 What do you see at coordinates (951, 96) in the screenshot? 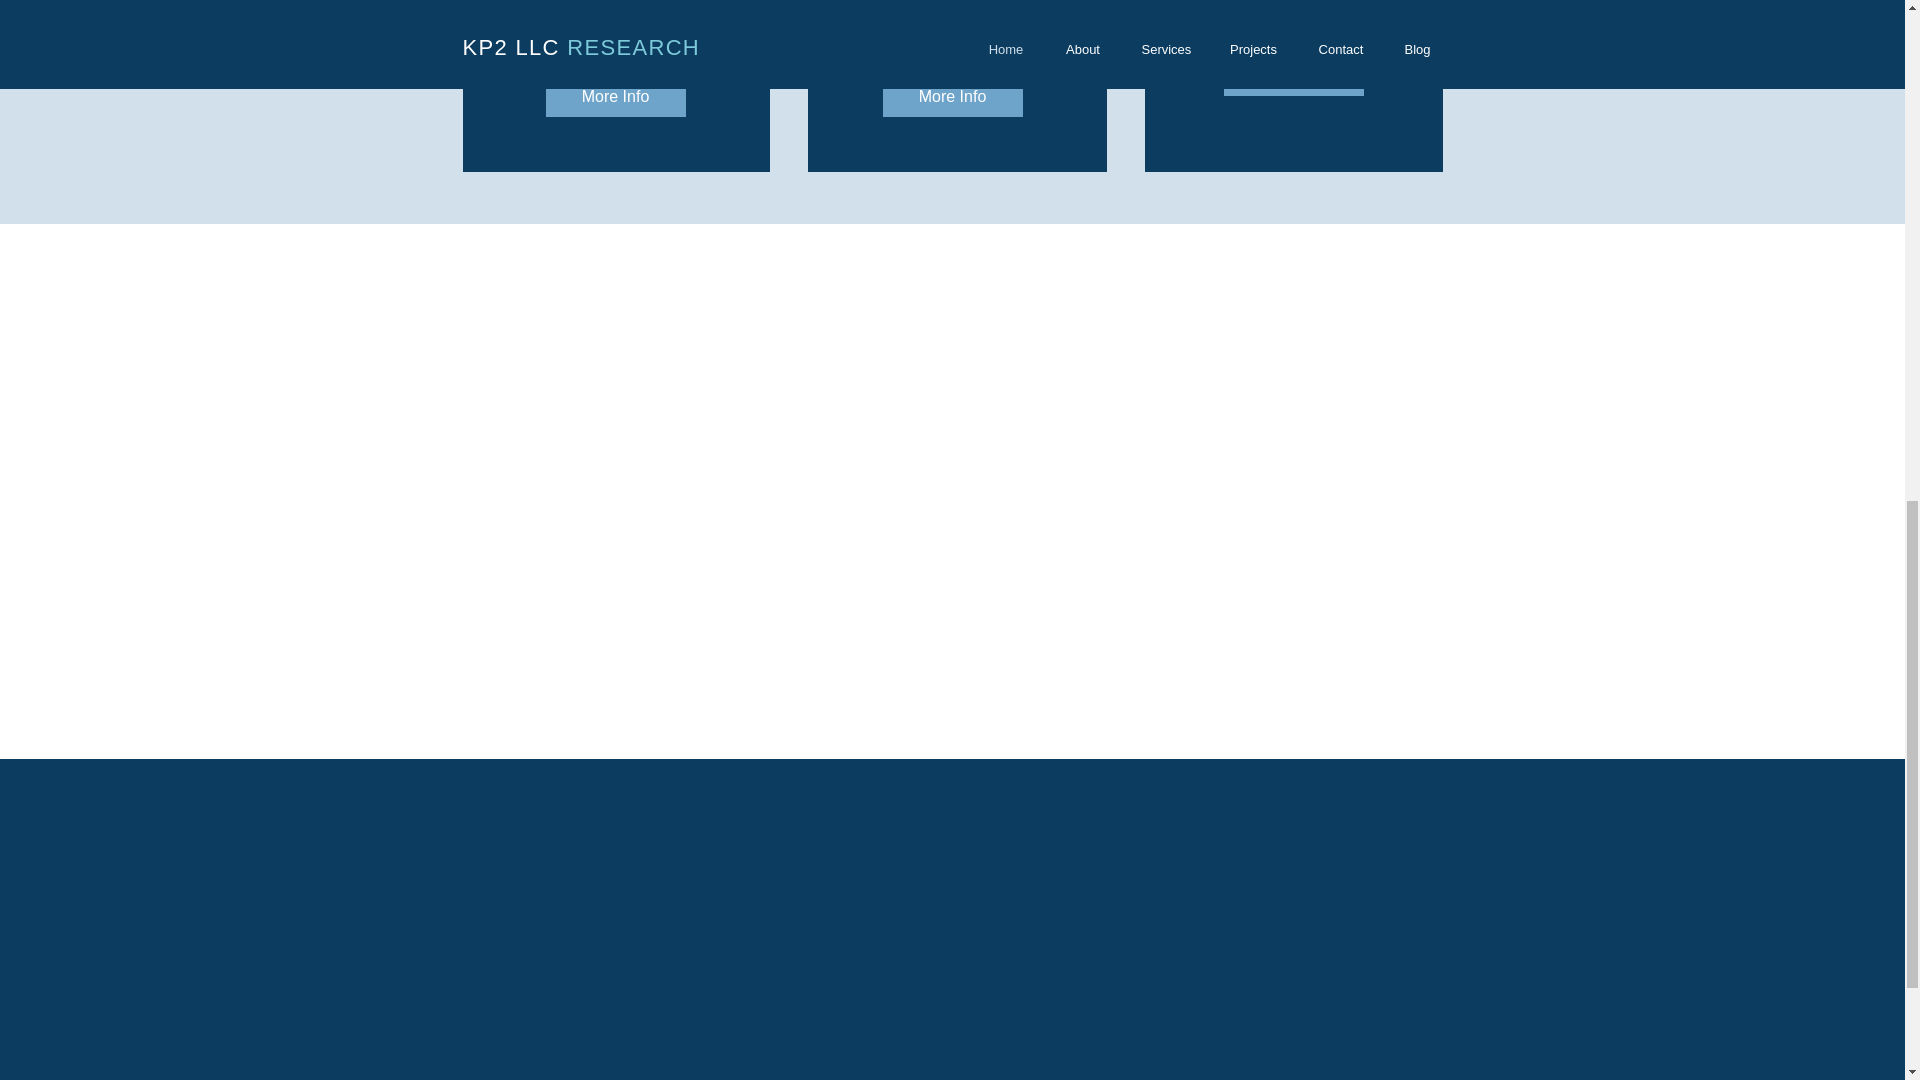
I see `More Info` at bounding box center [951, 96].